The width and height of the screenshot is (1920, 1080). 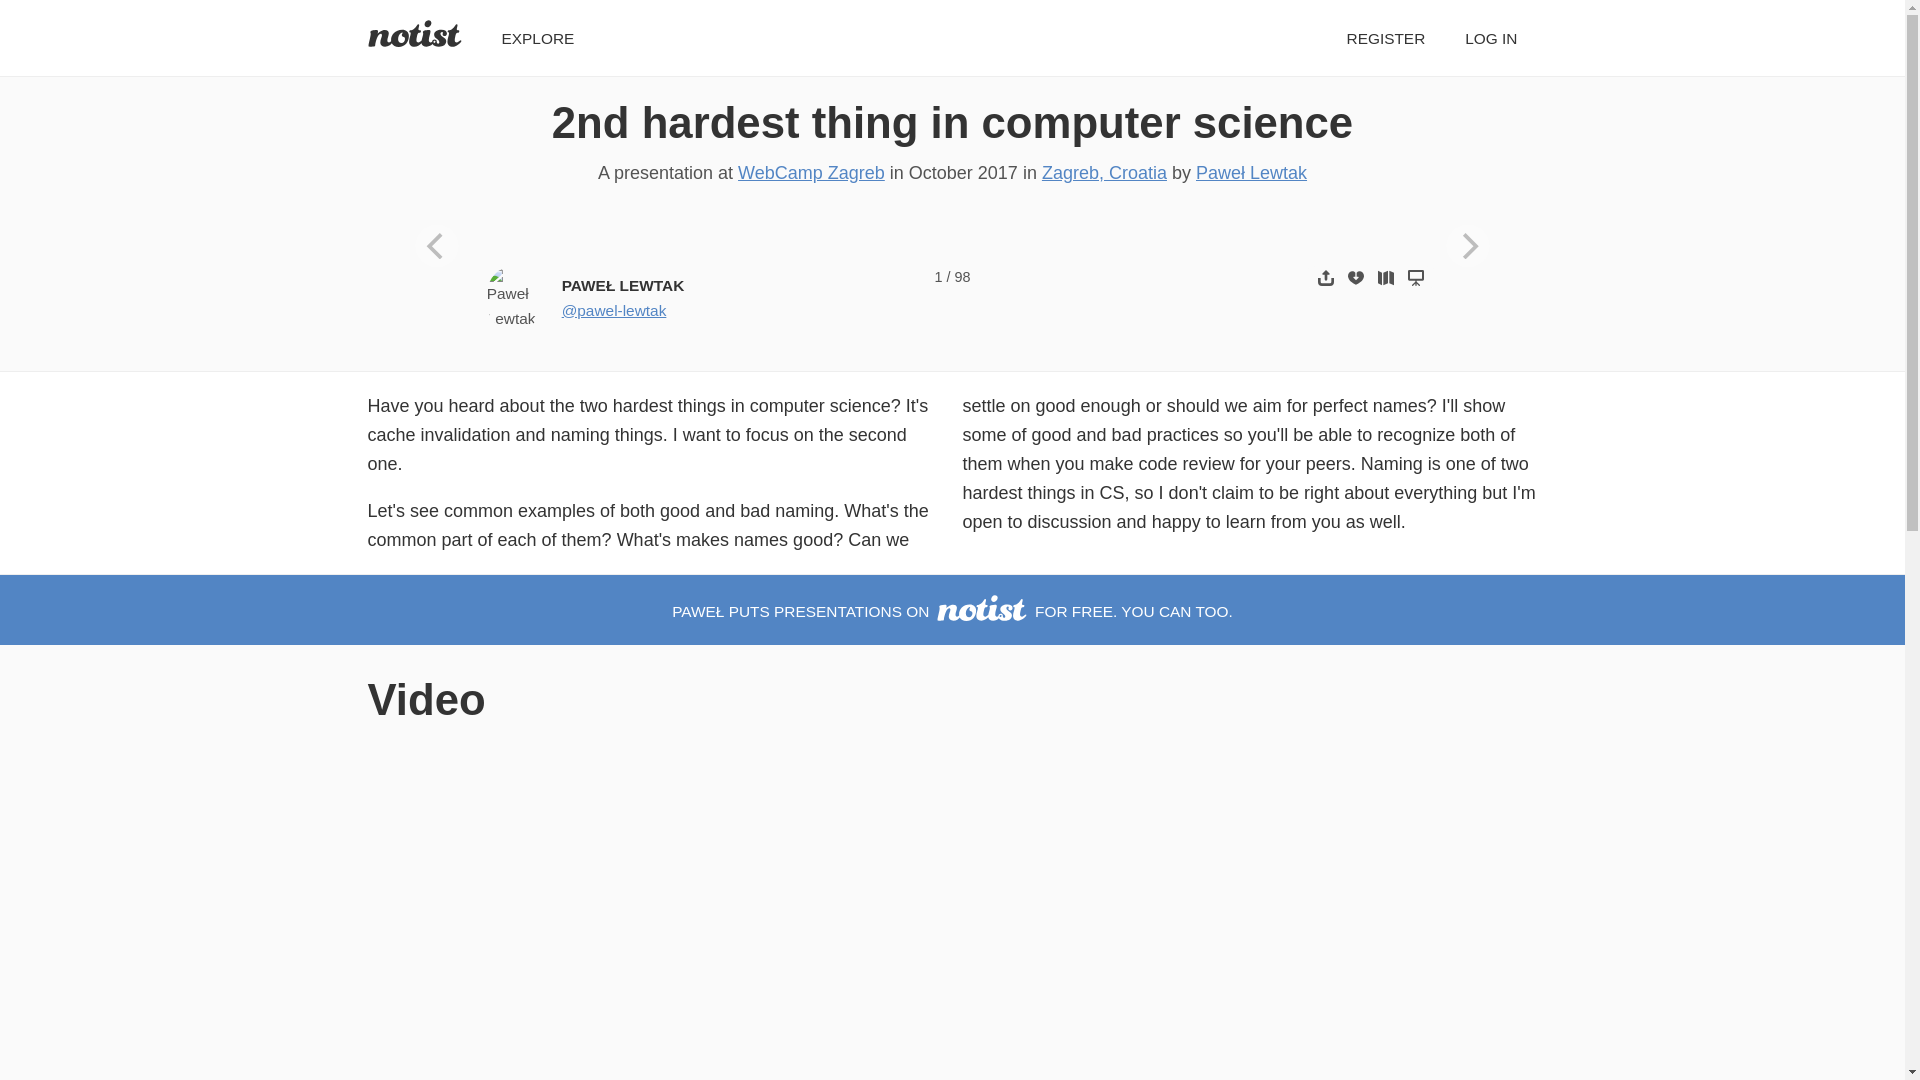 What do you see at coordinates (811, 172) in the screenshot?
I see `WebCamp Zagreb` at bounding box center [811, 172].